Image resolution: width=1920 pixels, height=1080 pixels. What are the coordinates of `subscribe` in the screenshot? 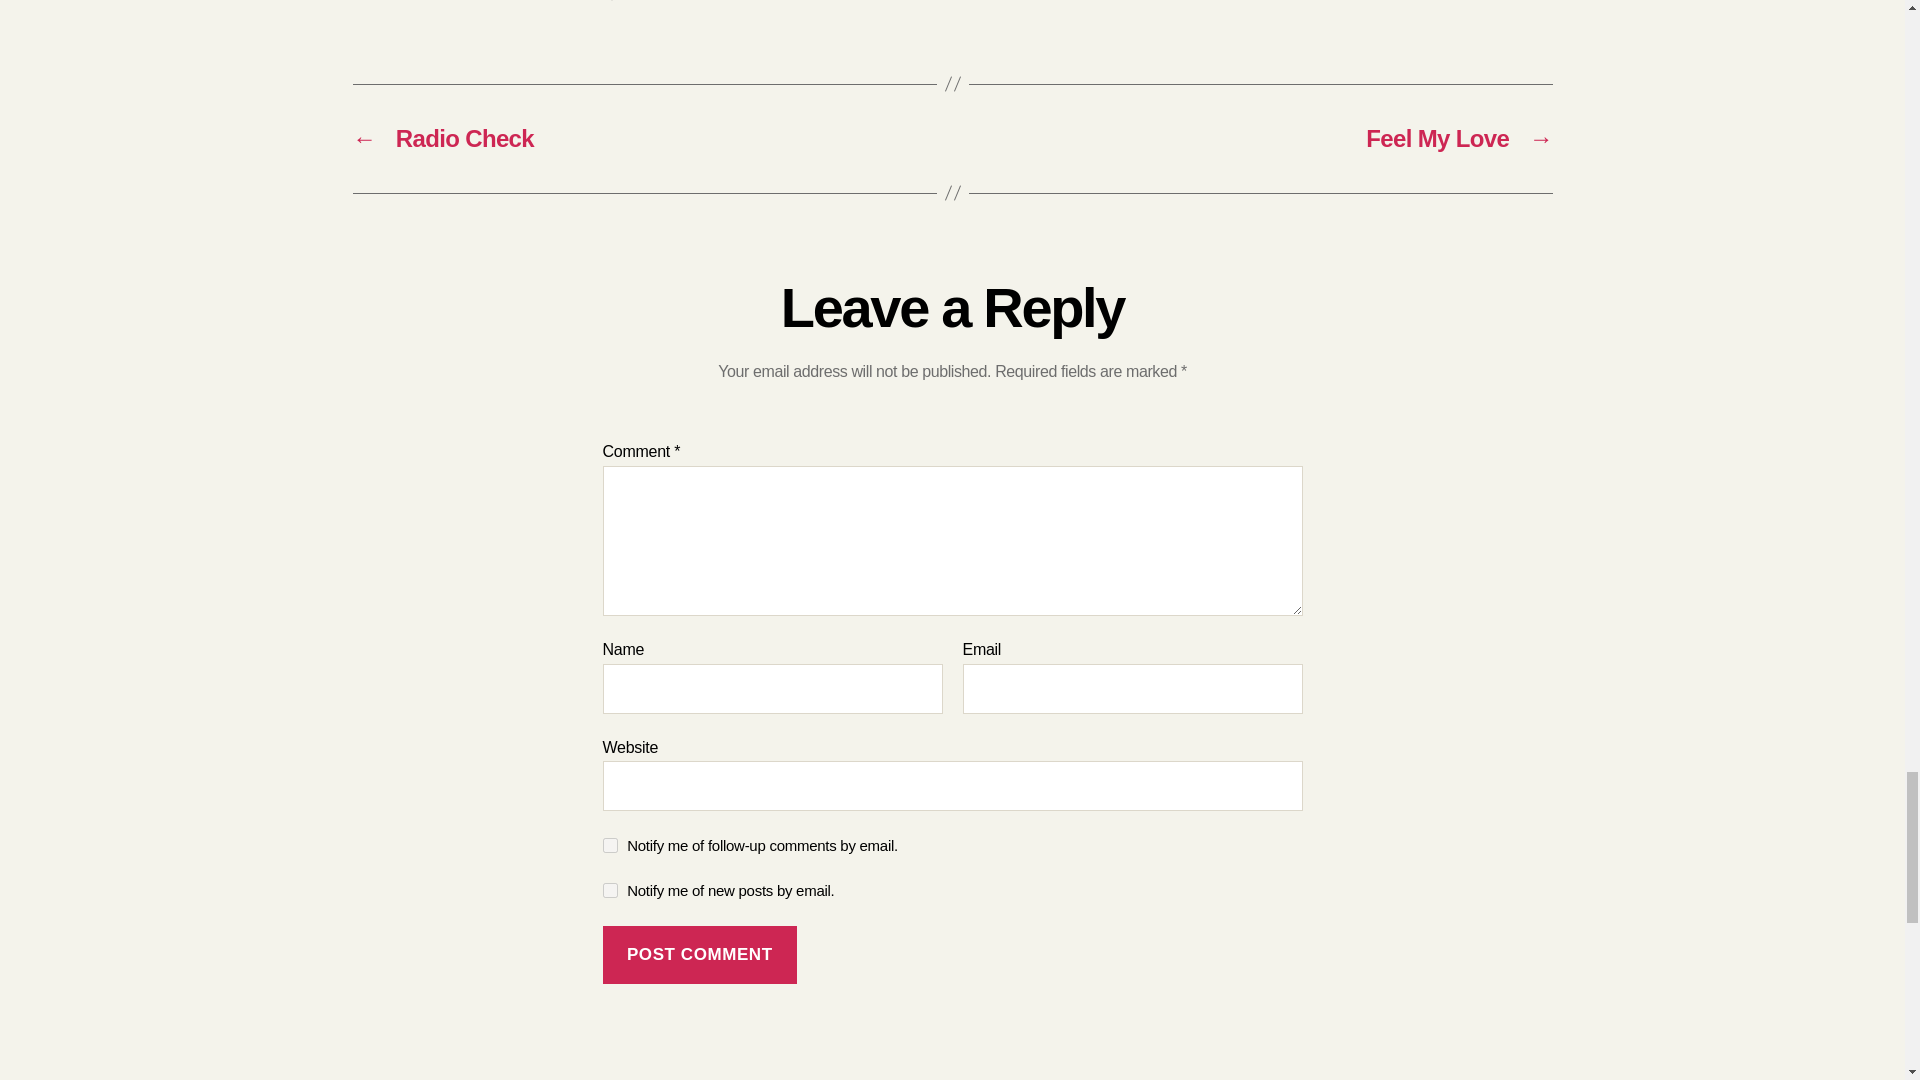 It's located at (609, 846).